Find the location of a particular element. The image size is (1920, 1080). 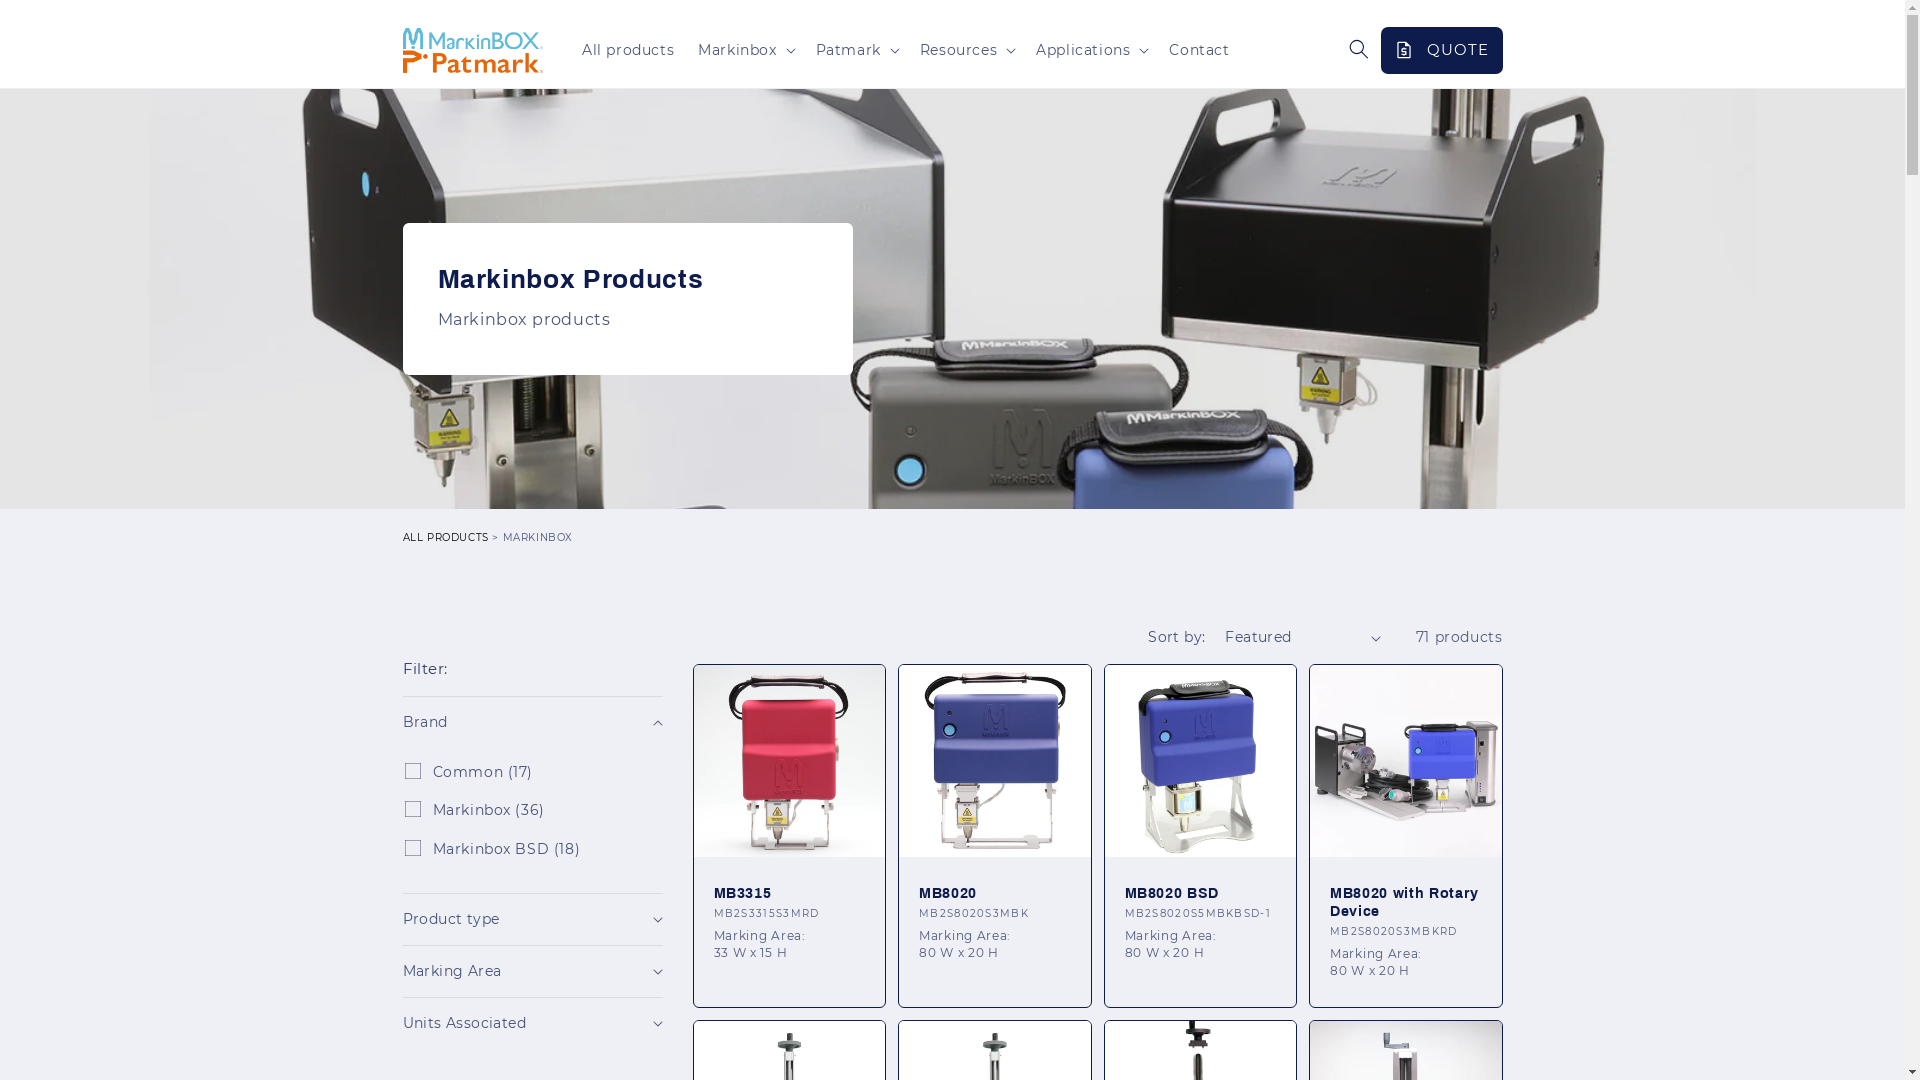

MB8020 with Rotary Device is located at coordinates (1406, 902).